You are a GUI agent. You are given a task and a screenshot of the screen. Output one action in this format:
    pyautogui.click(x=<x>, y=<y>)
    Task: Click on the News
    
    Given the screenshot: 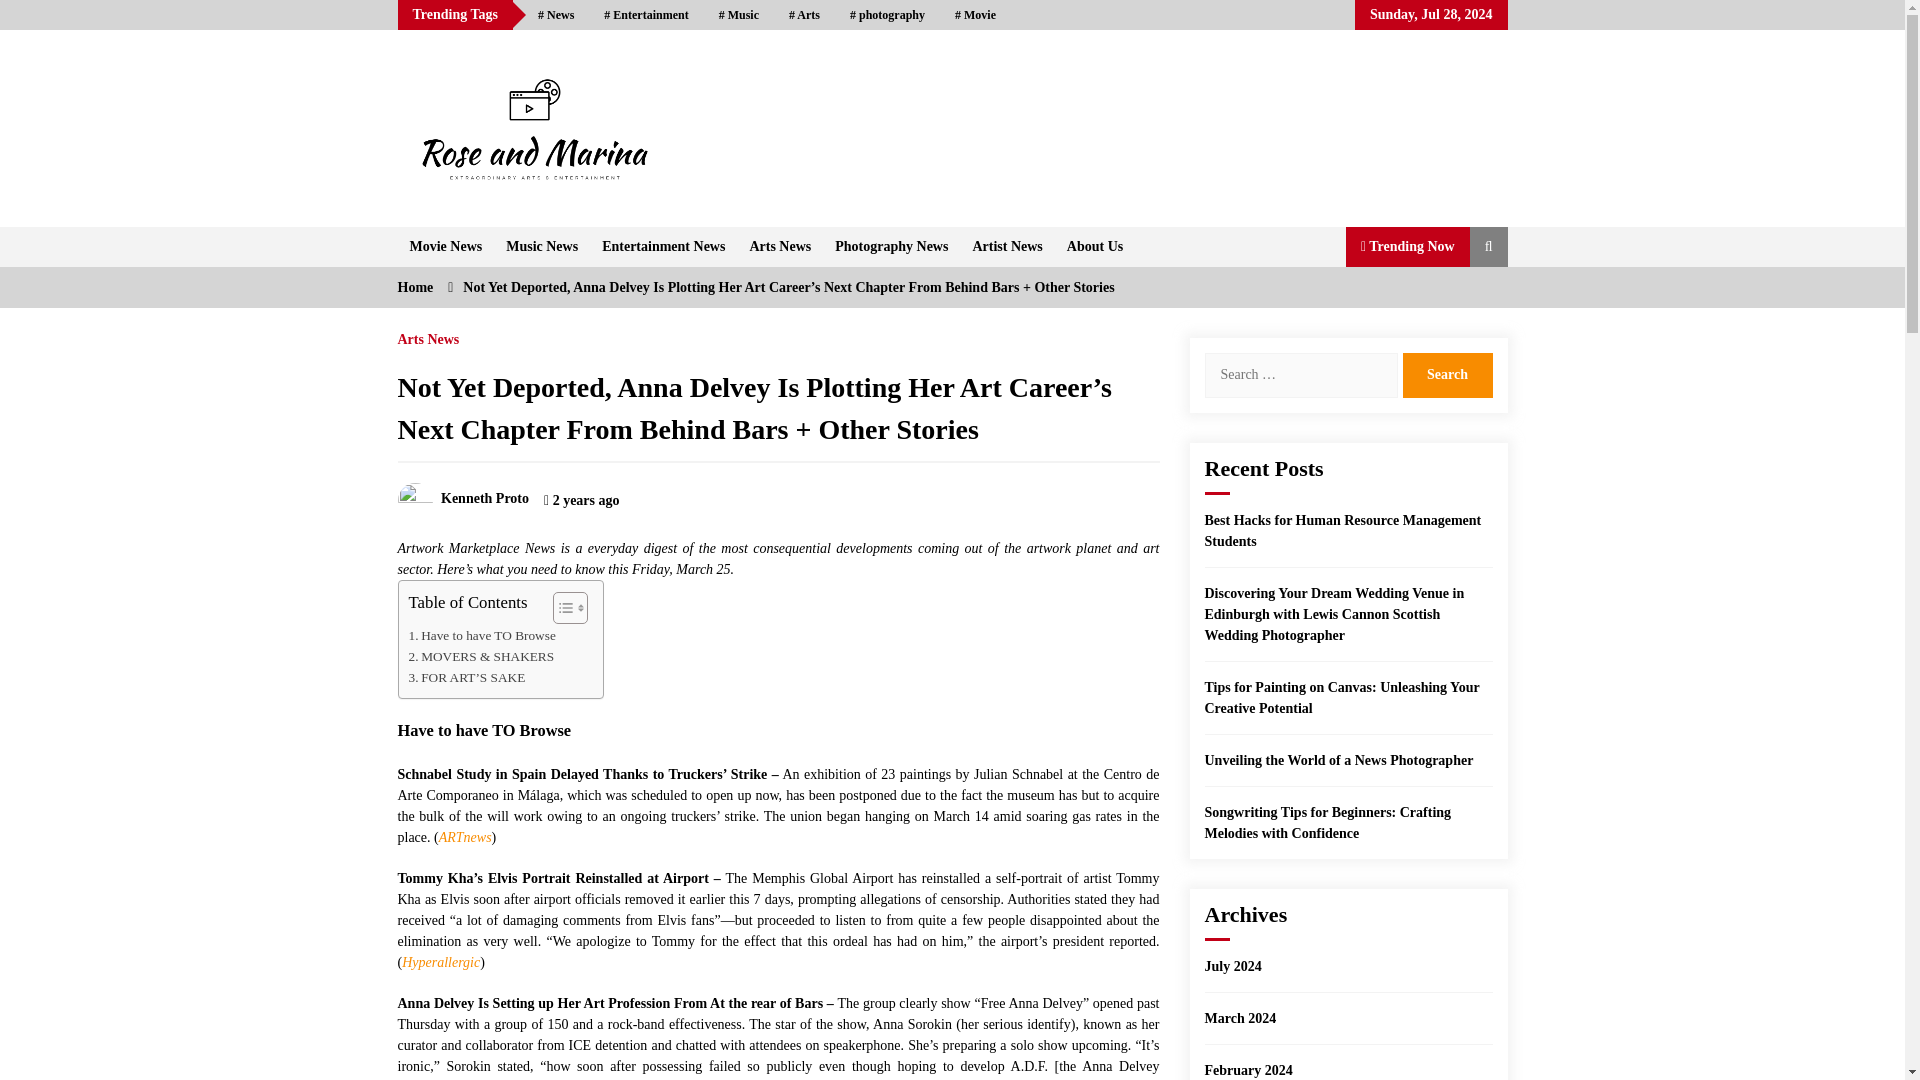 What is the action you would take?
    pyautogui.click(x=556, y=15)
    